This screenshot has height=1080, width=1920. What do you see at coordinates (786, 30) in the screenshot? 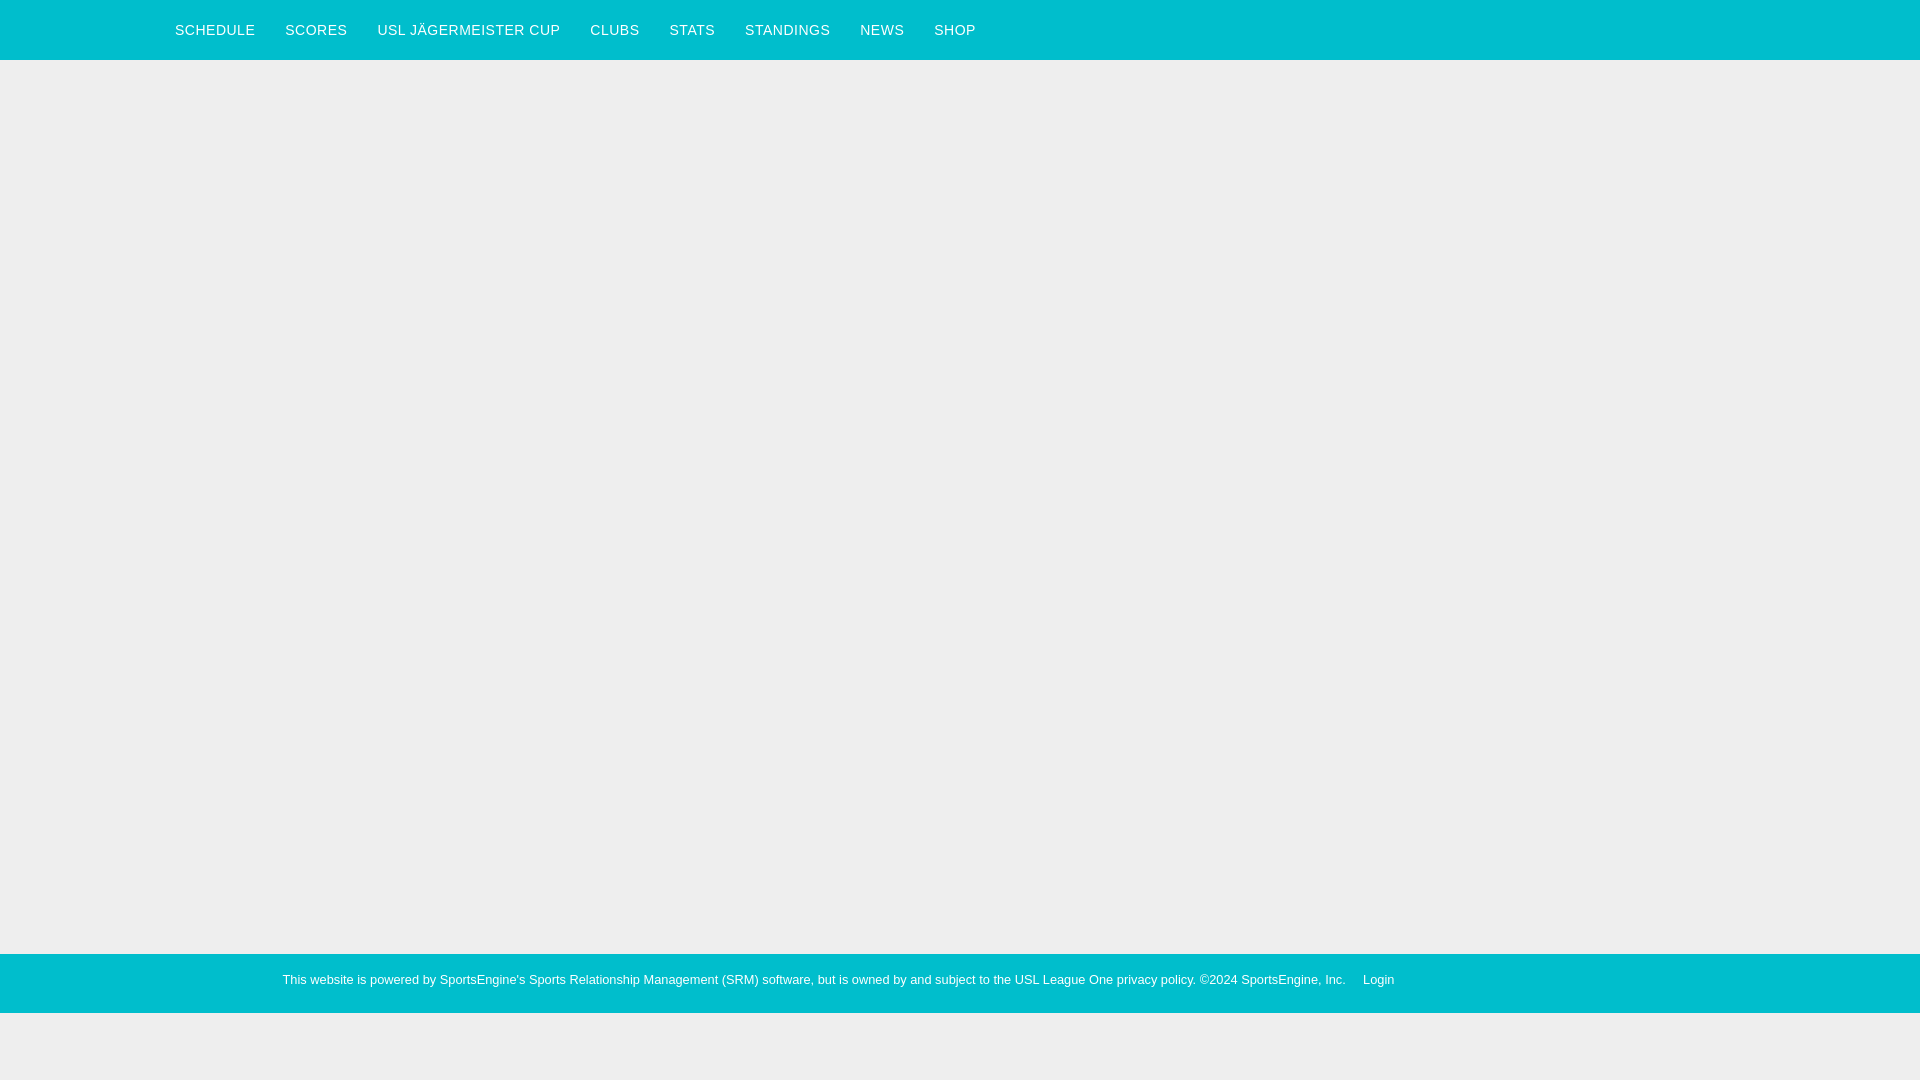
I see `click to go to 'Prinx Performance Standings'` at bounding box center [786, 30].